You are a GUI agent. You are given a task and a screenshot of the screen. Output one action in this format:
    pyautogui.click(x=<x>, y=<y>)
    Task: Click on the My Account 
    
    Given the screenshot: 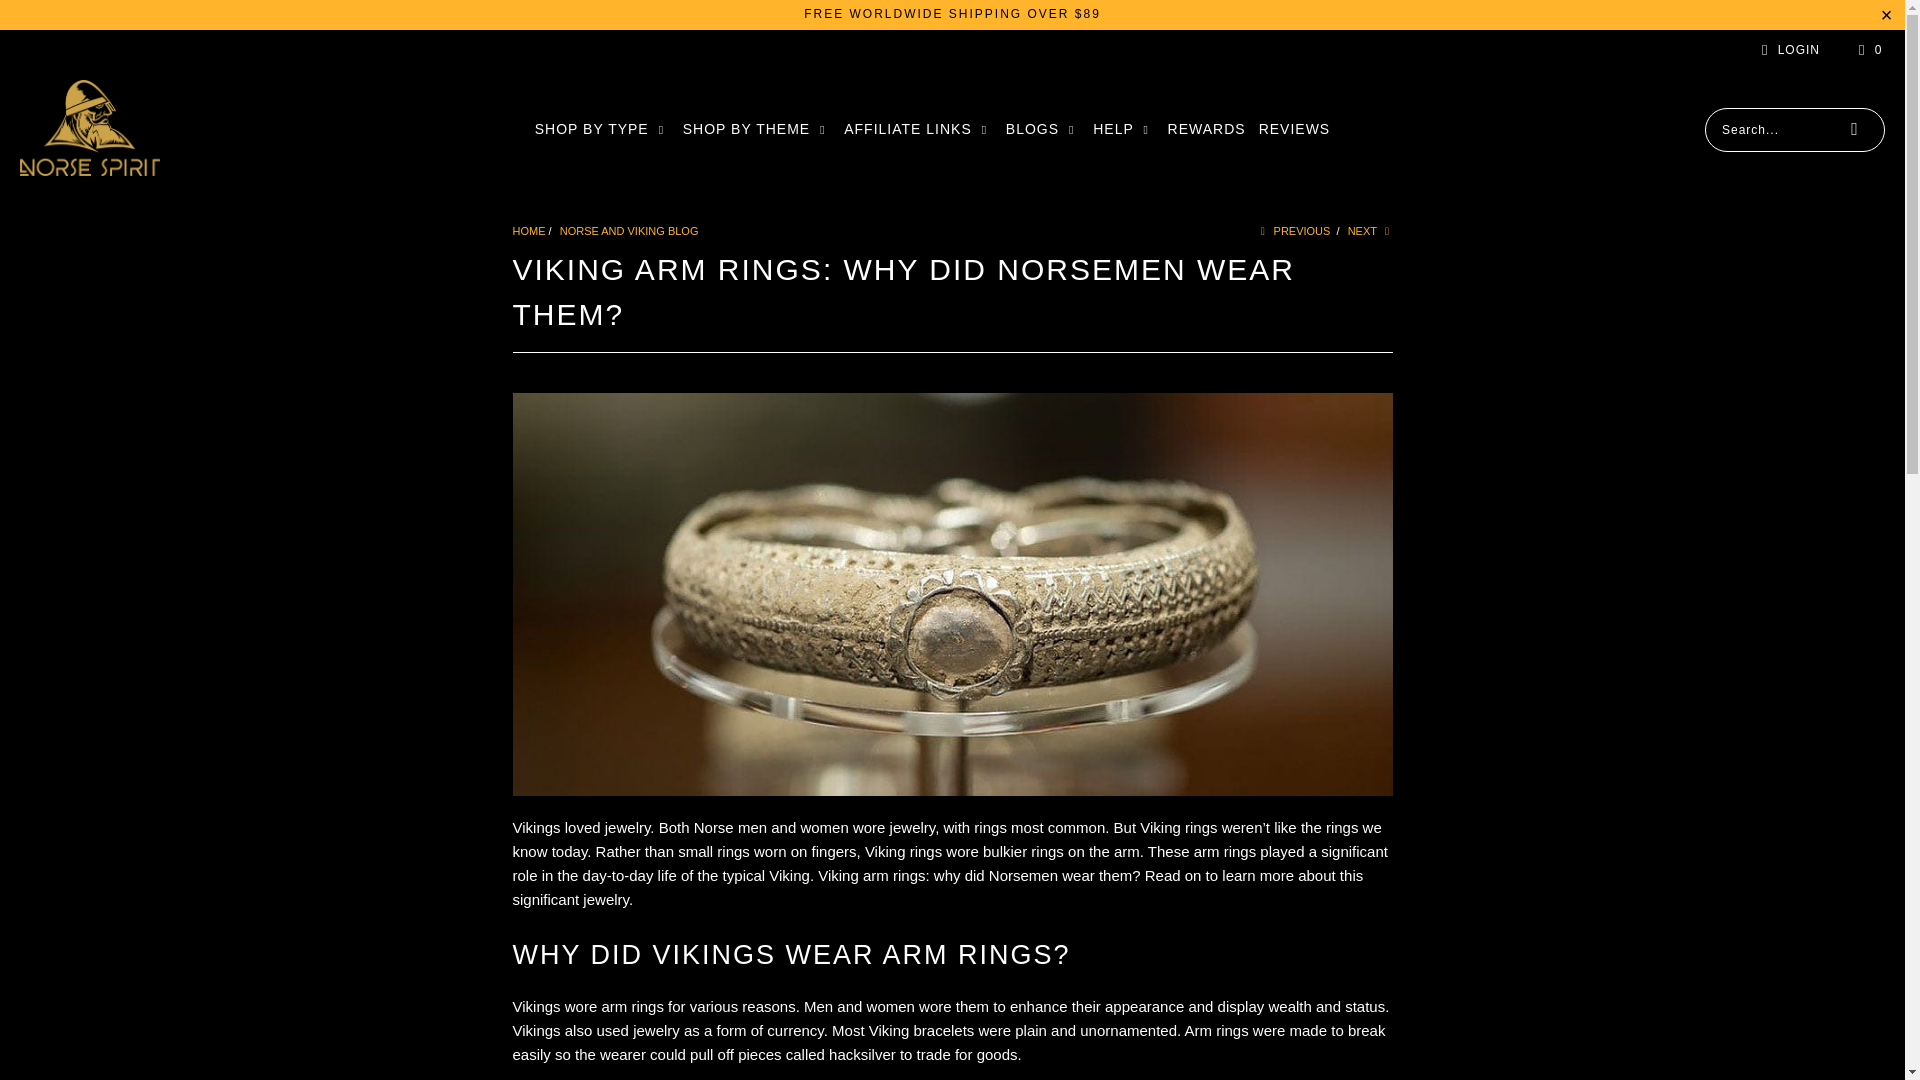 What is the action you would take?
    pyautogui.click(x=1787, y=49)
    